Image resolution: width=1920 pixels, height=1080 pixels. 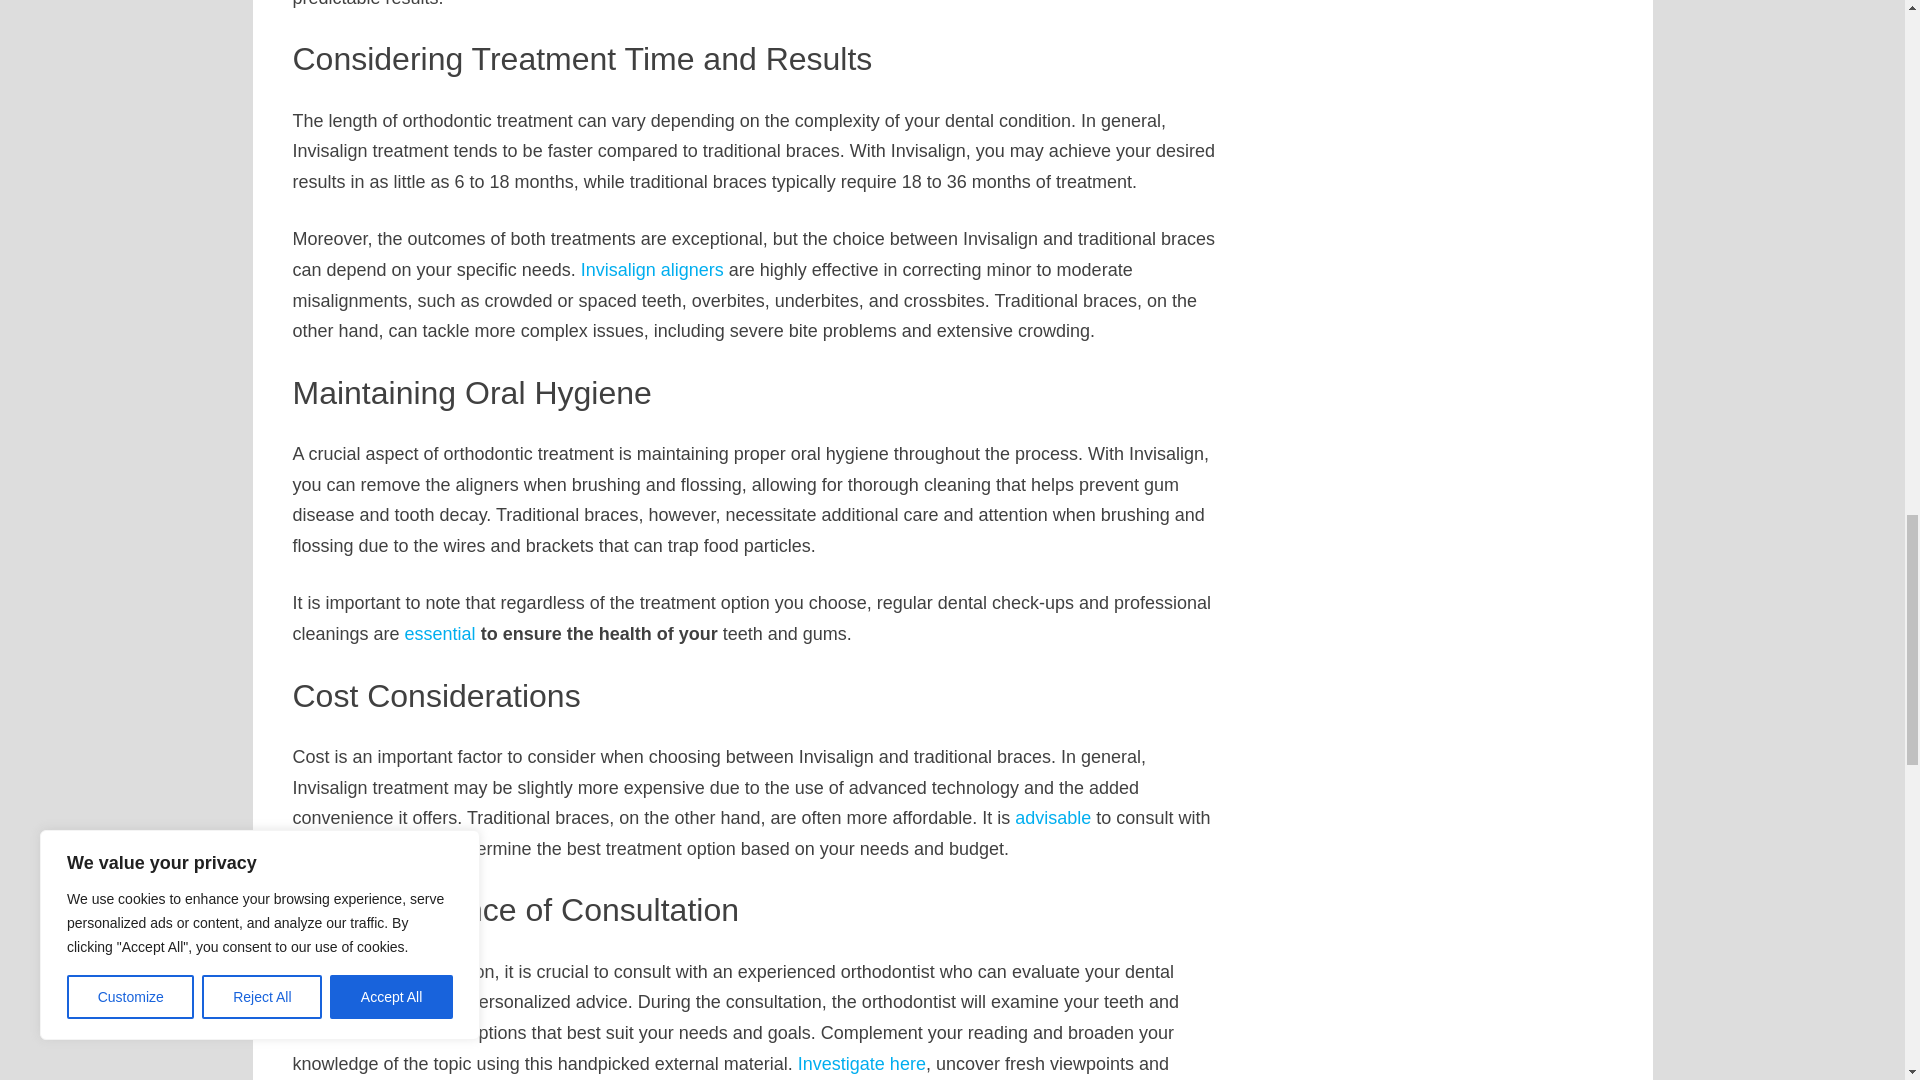 What do you see at coordinates (1052, 818) in the screenshot?
I see `advisable` at bounding box center [1052, 818].